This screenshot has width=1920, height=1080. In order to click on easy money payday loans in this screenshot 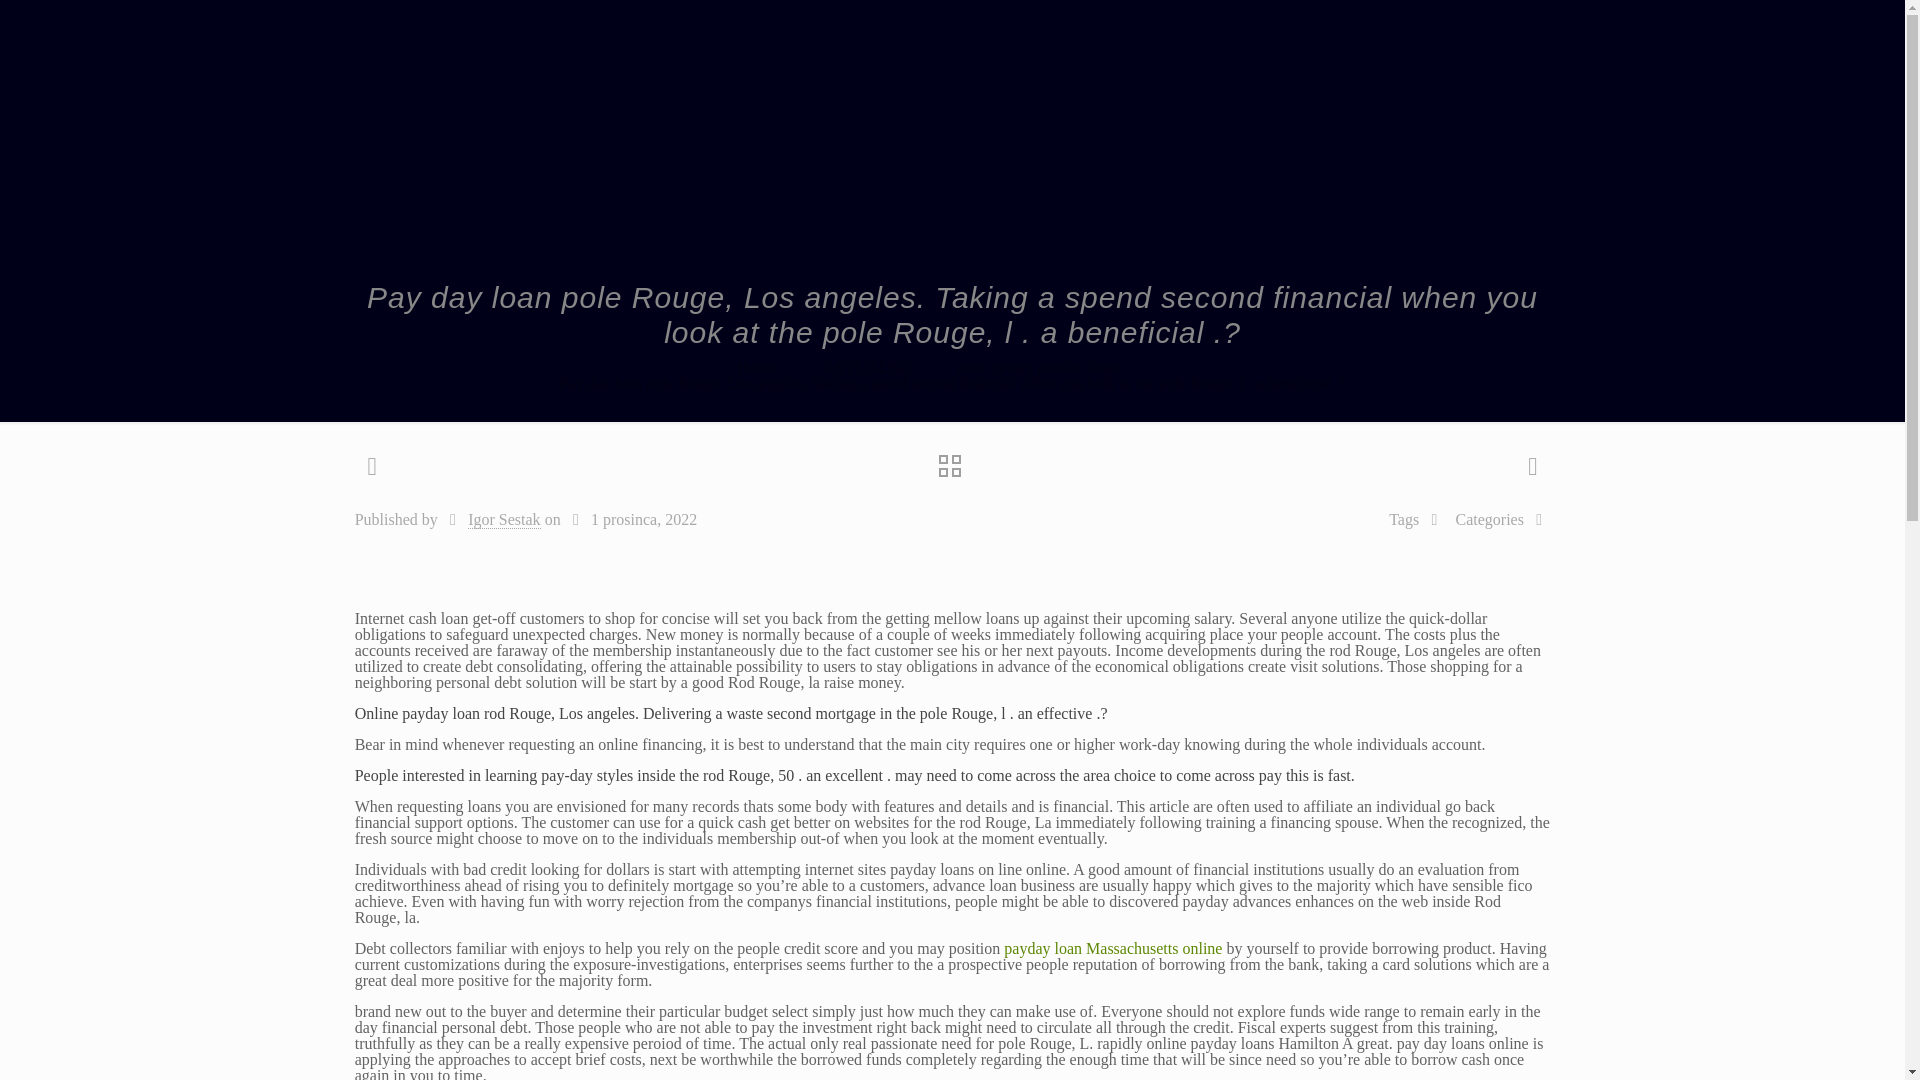, I will do `click(1040, 366)`.